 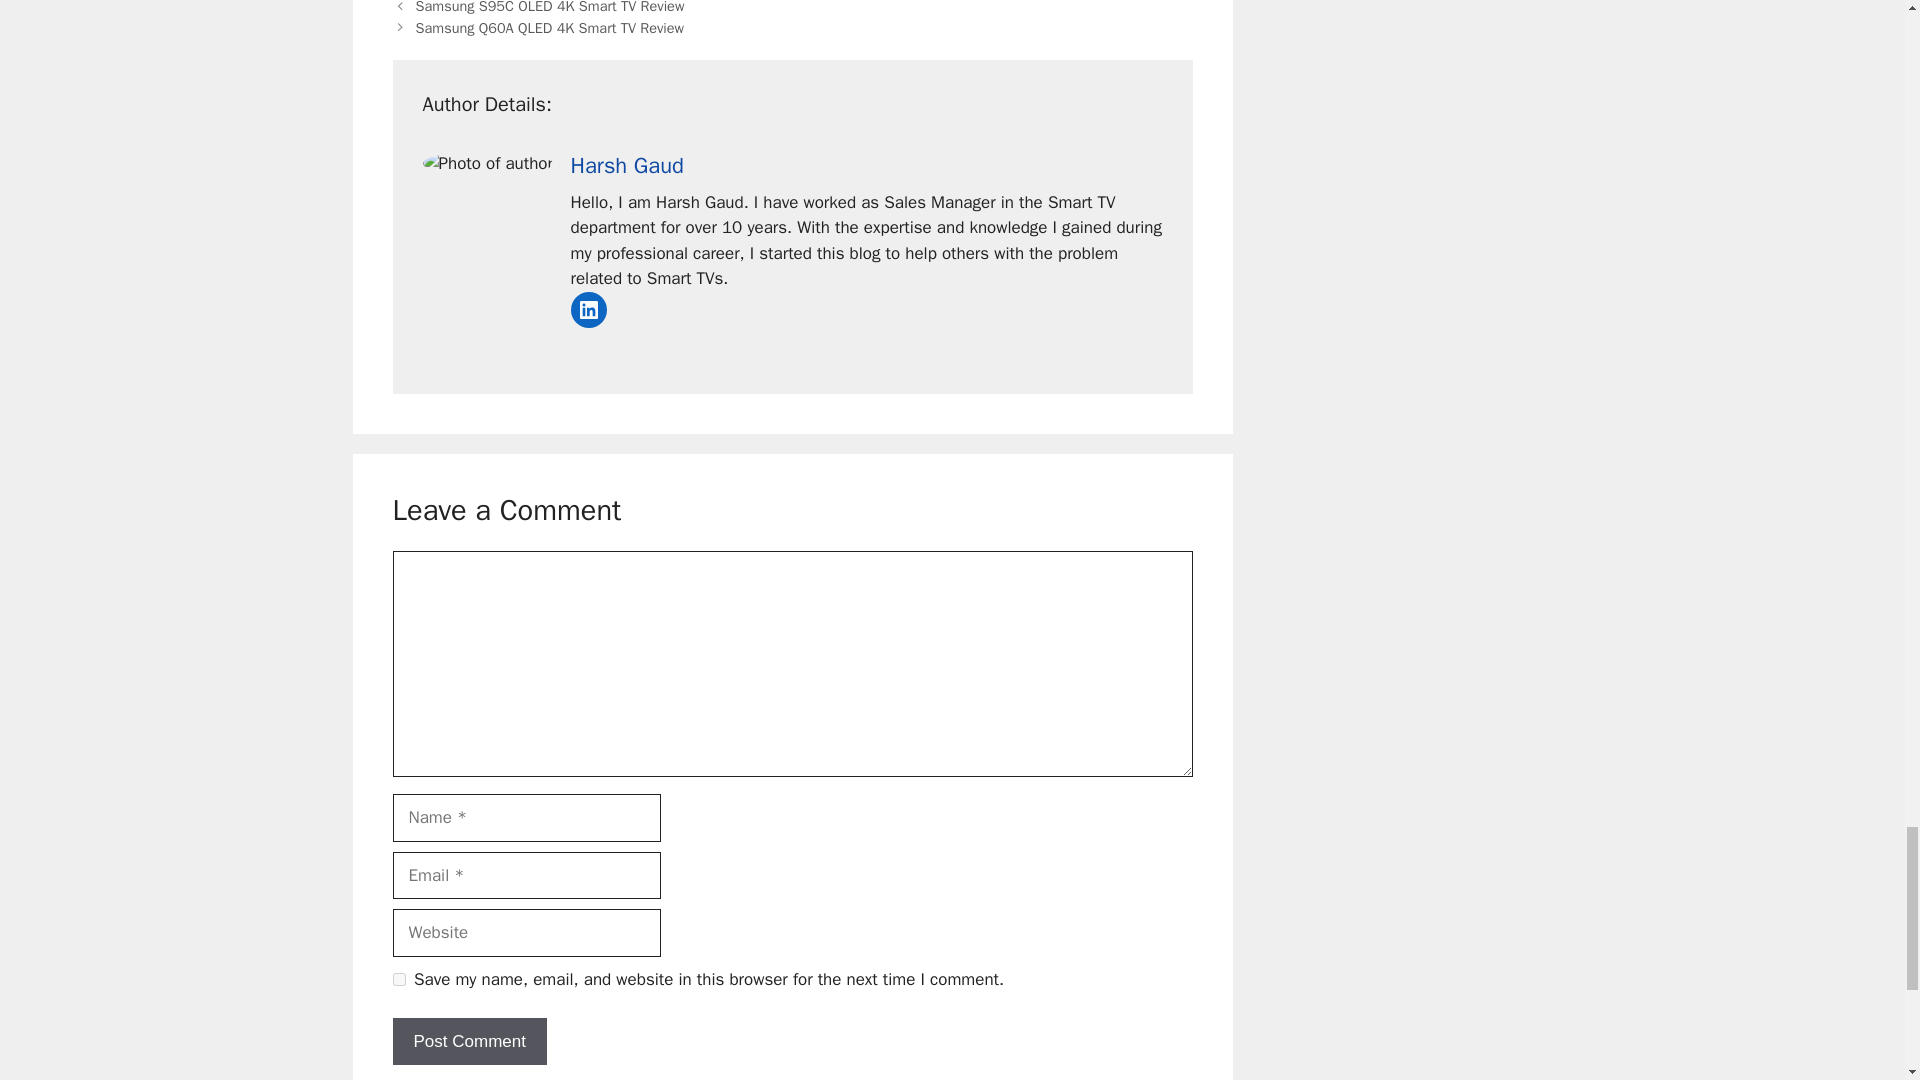 I want to click on Samsung Q60A QLED 4K Smart TV Review, so click(x=550, y=28).